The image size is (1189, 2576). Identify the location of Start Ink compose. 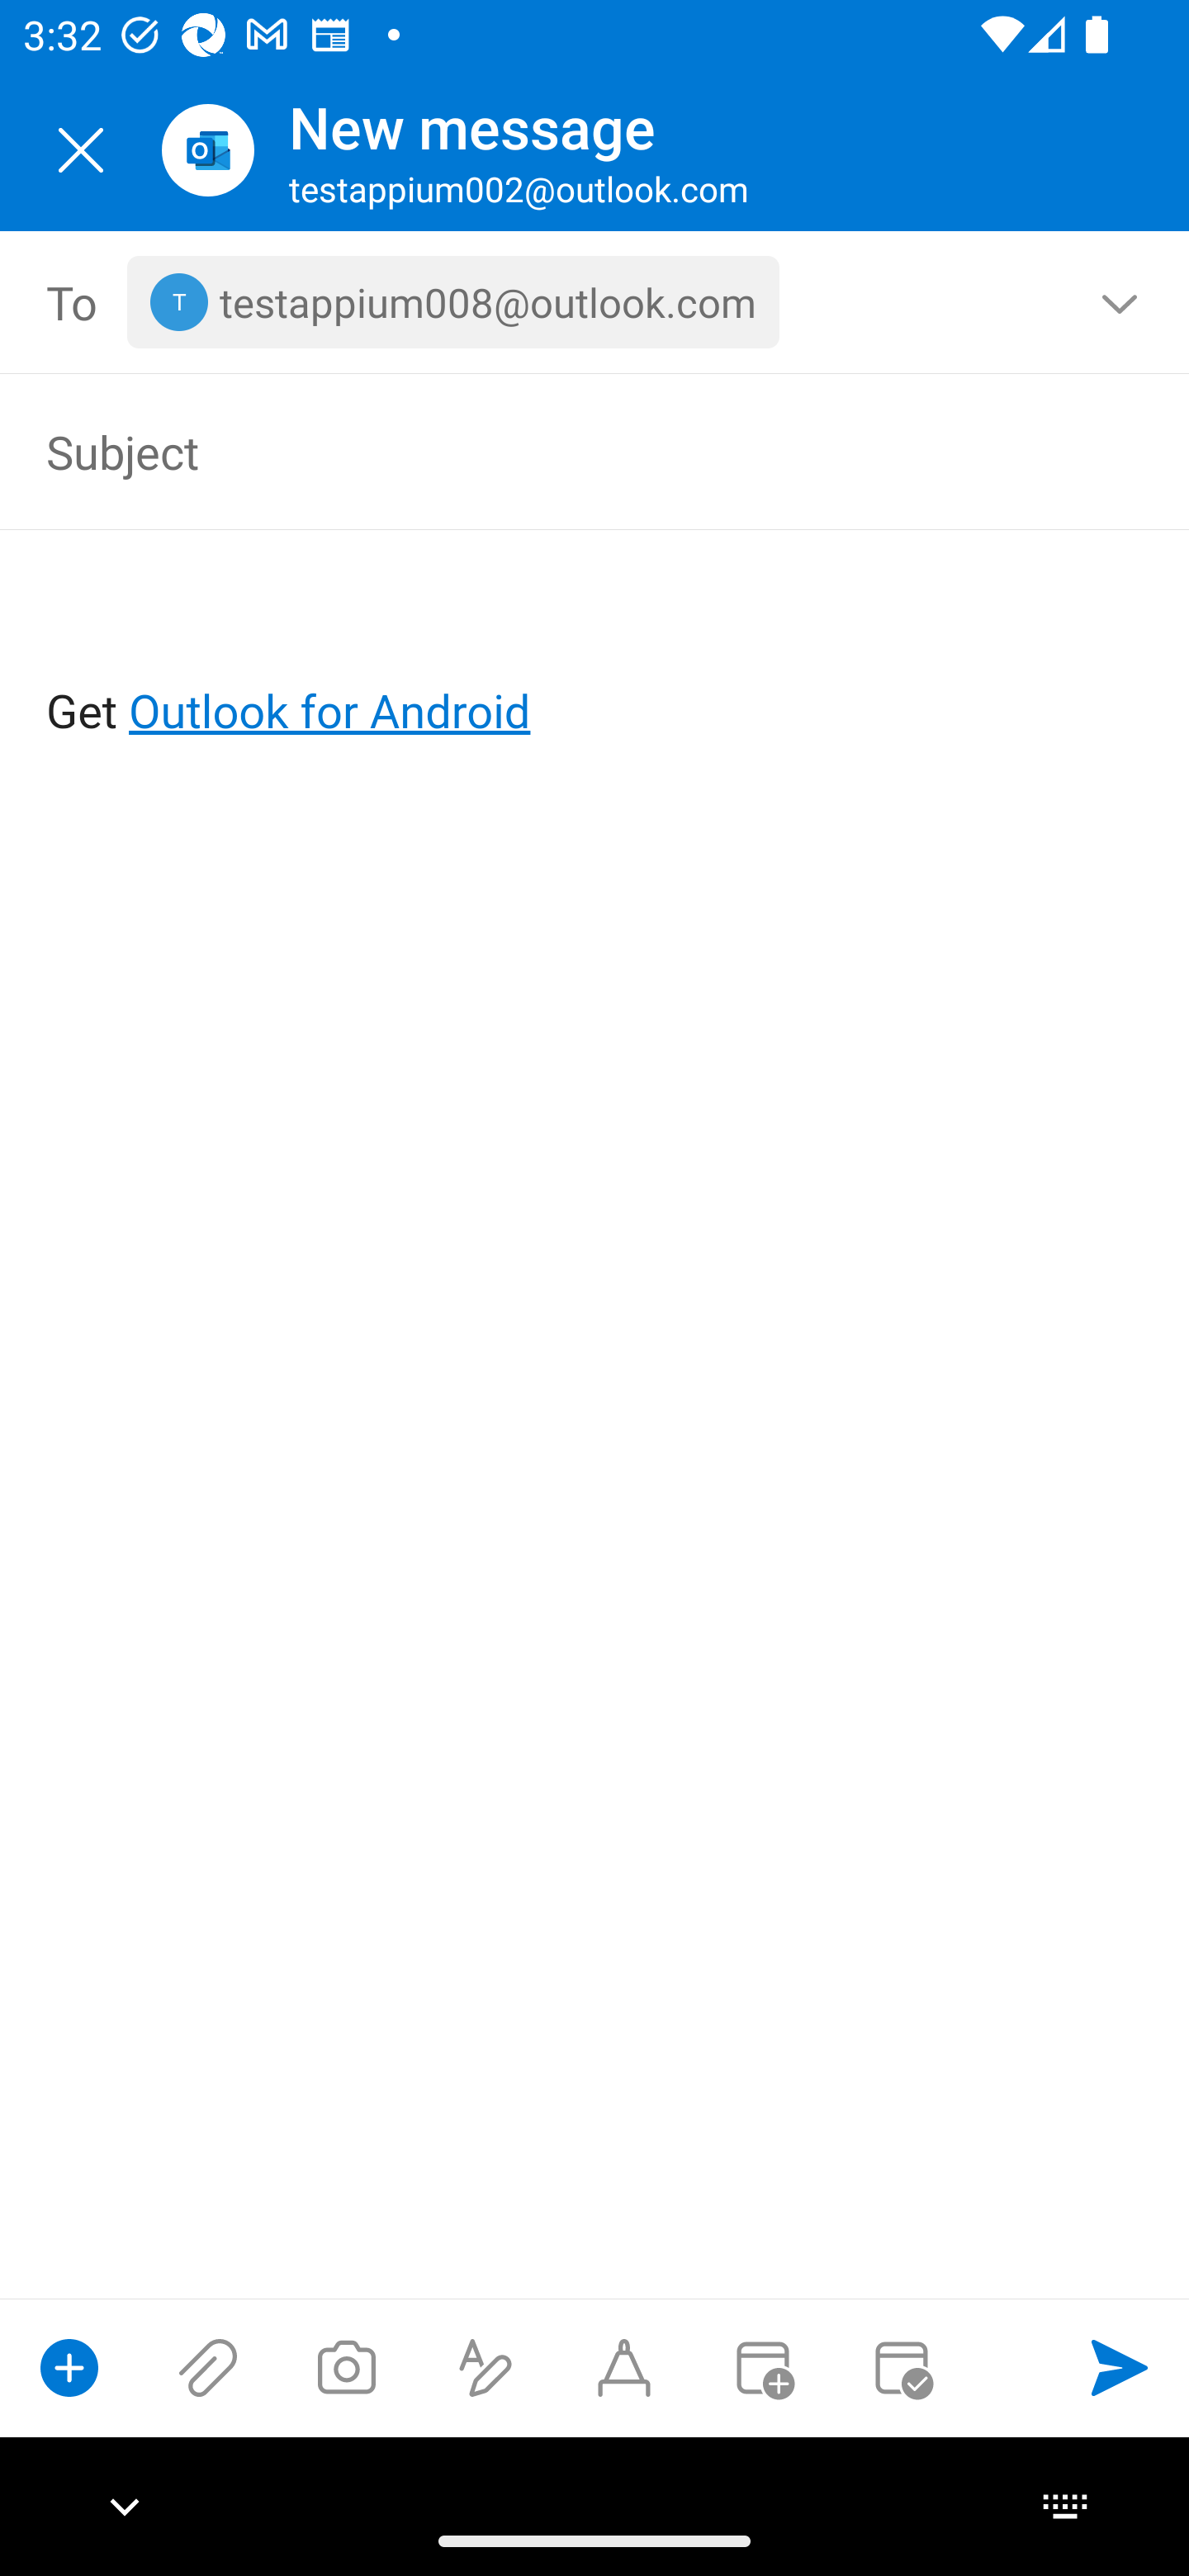
(624, 2367).